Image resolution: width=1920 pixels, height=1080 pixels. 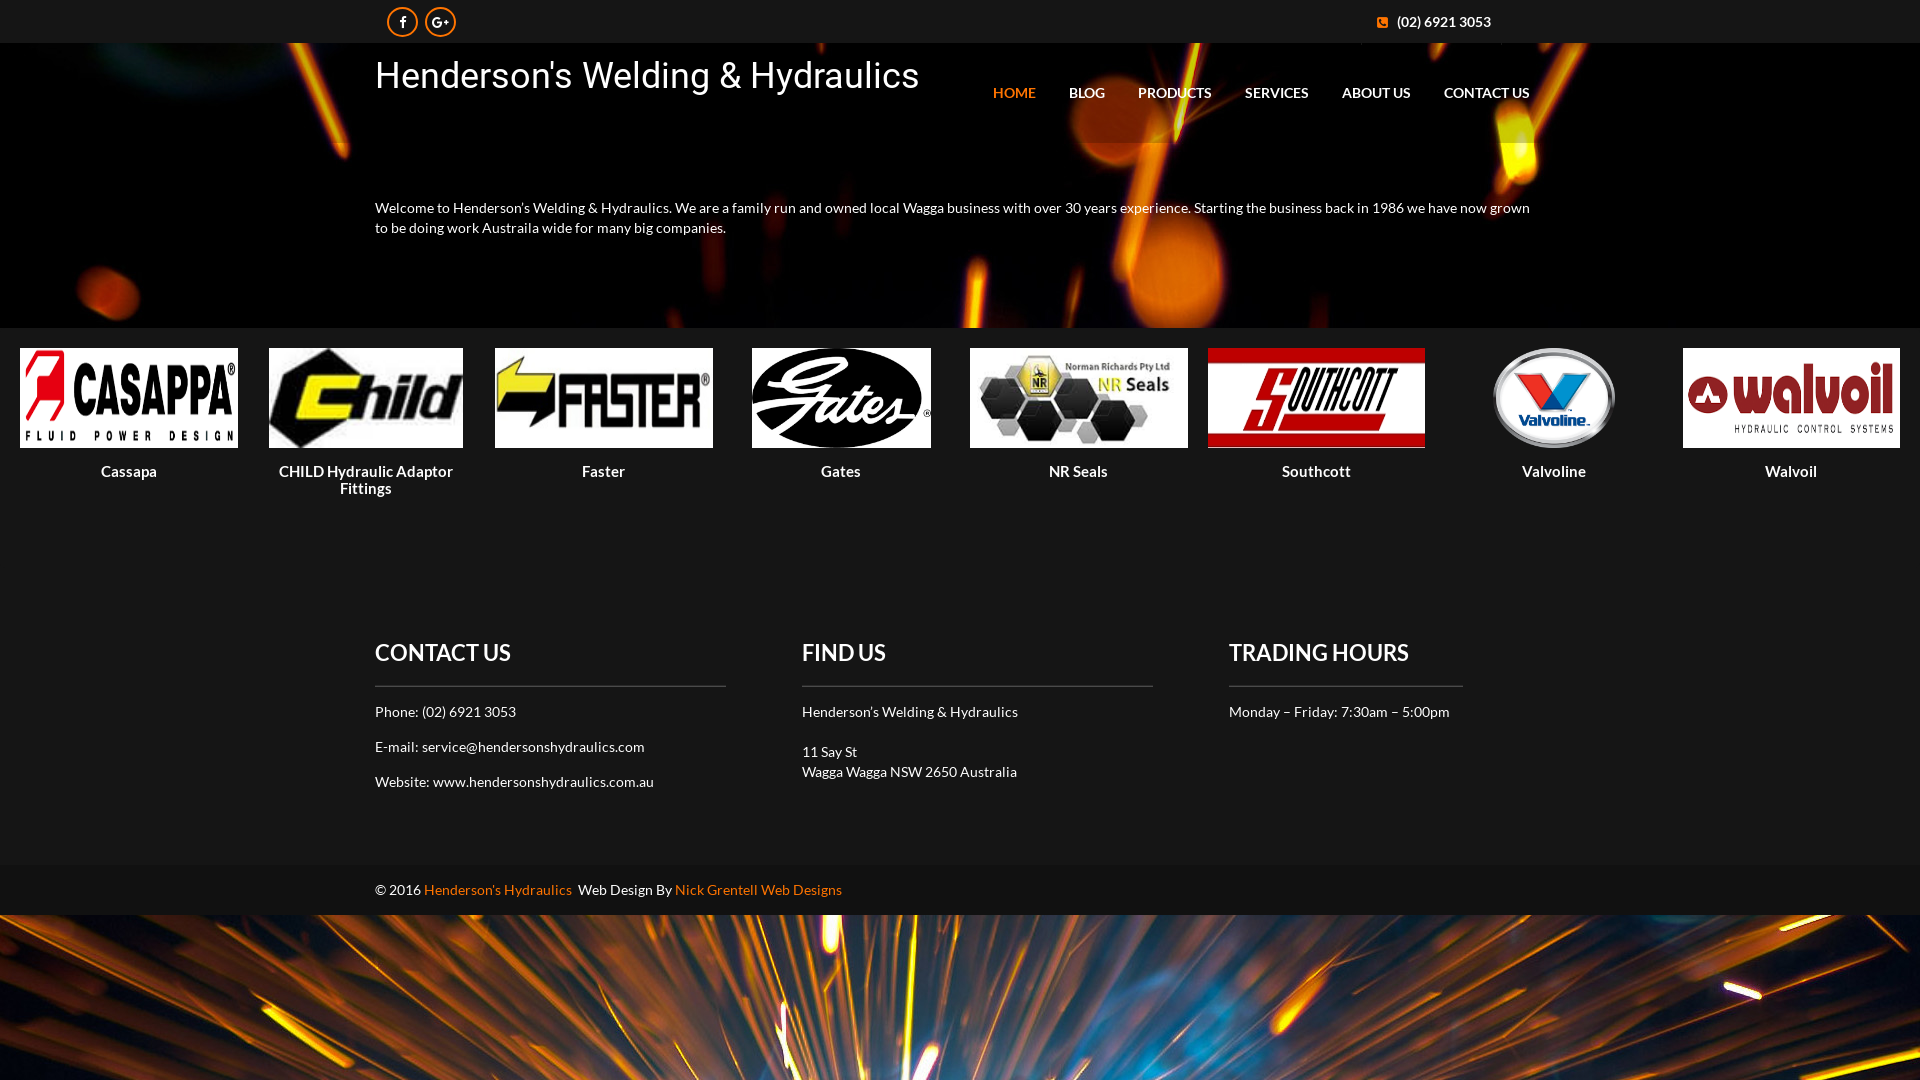 I want to click on Valvoline, so click(x=1554, y=507).